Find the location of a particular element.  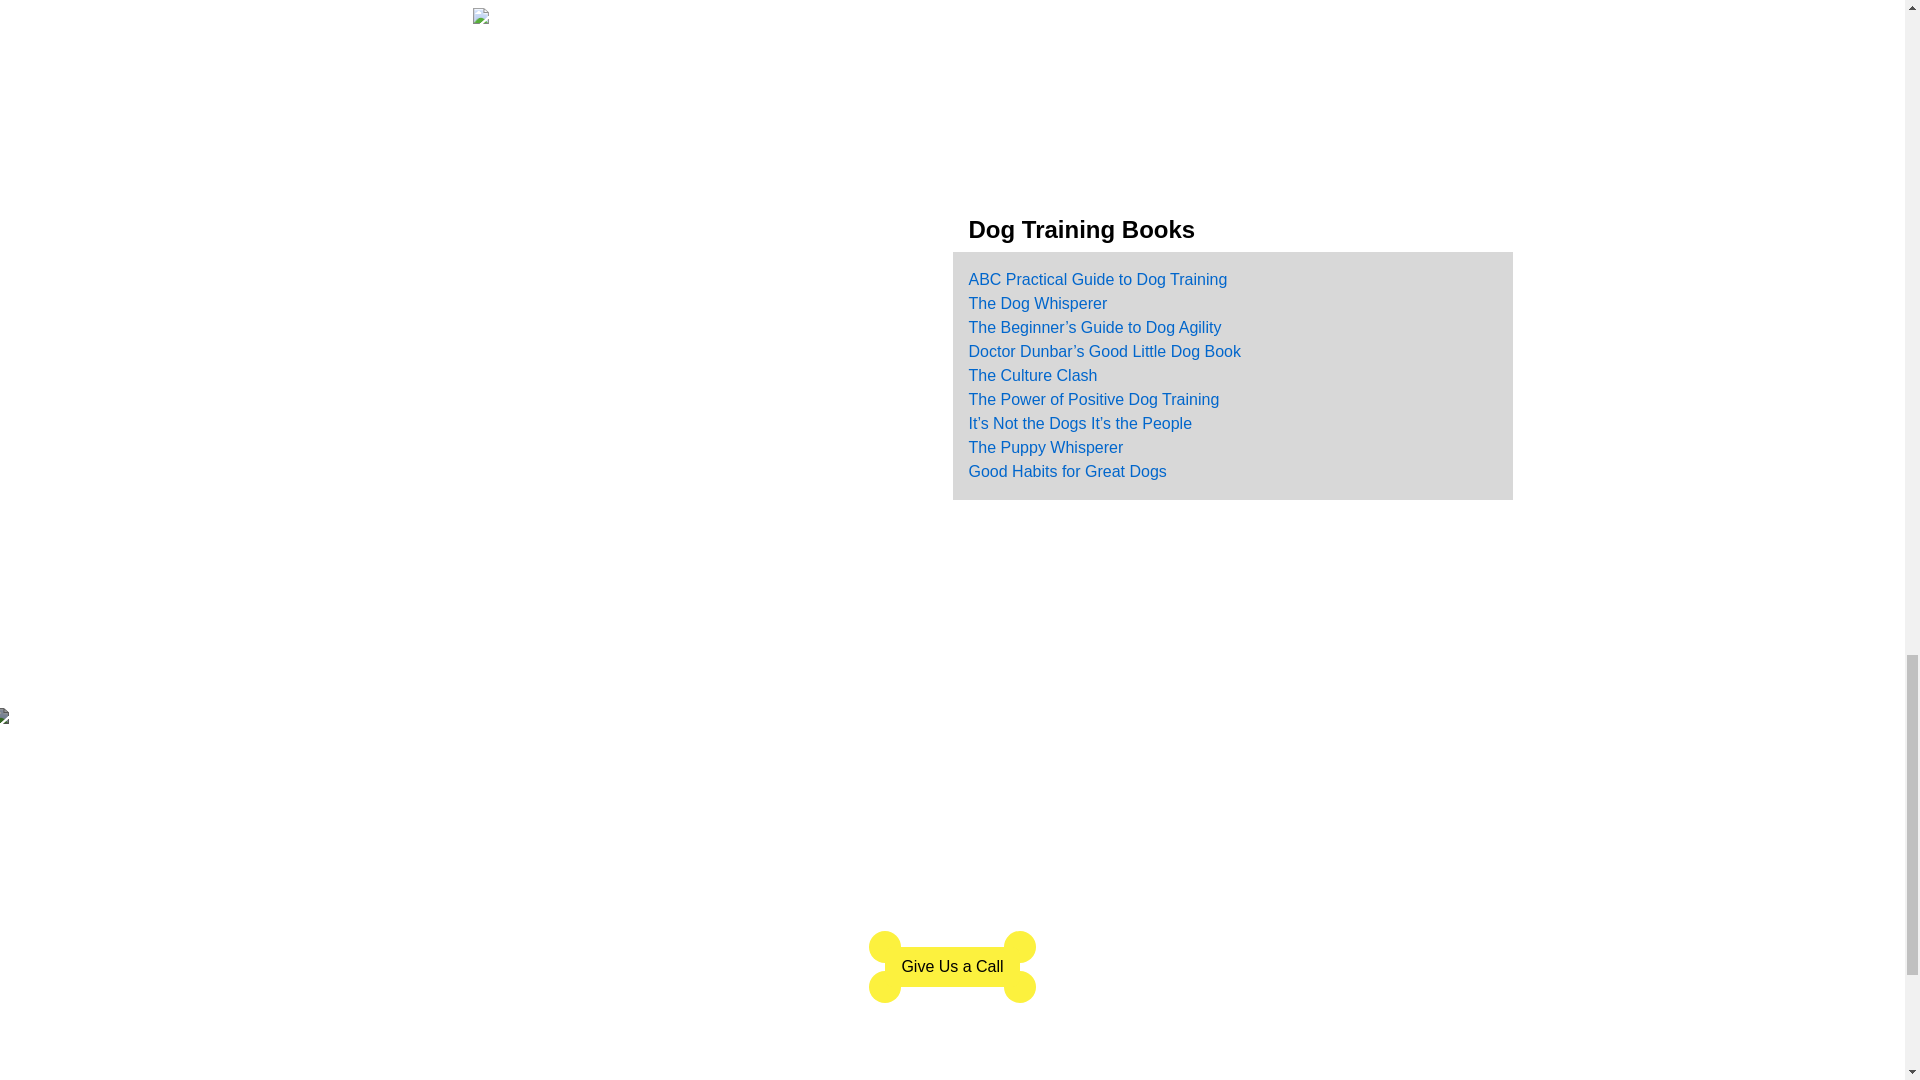

Give Us a Call is located at coordinates (952, 967).